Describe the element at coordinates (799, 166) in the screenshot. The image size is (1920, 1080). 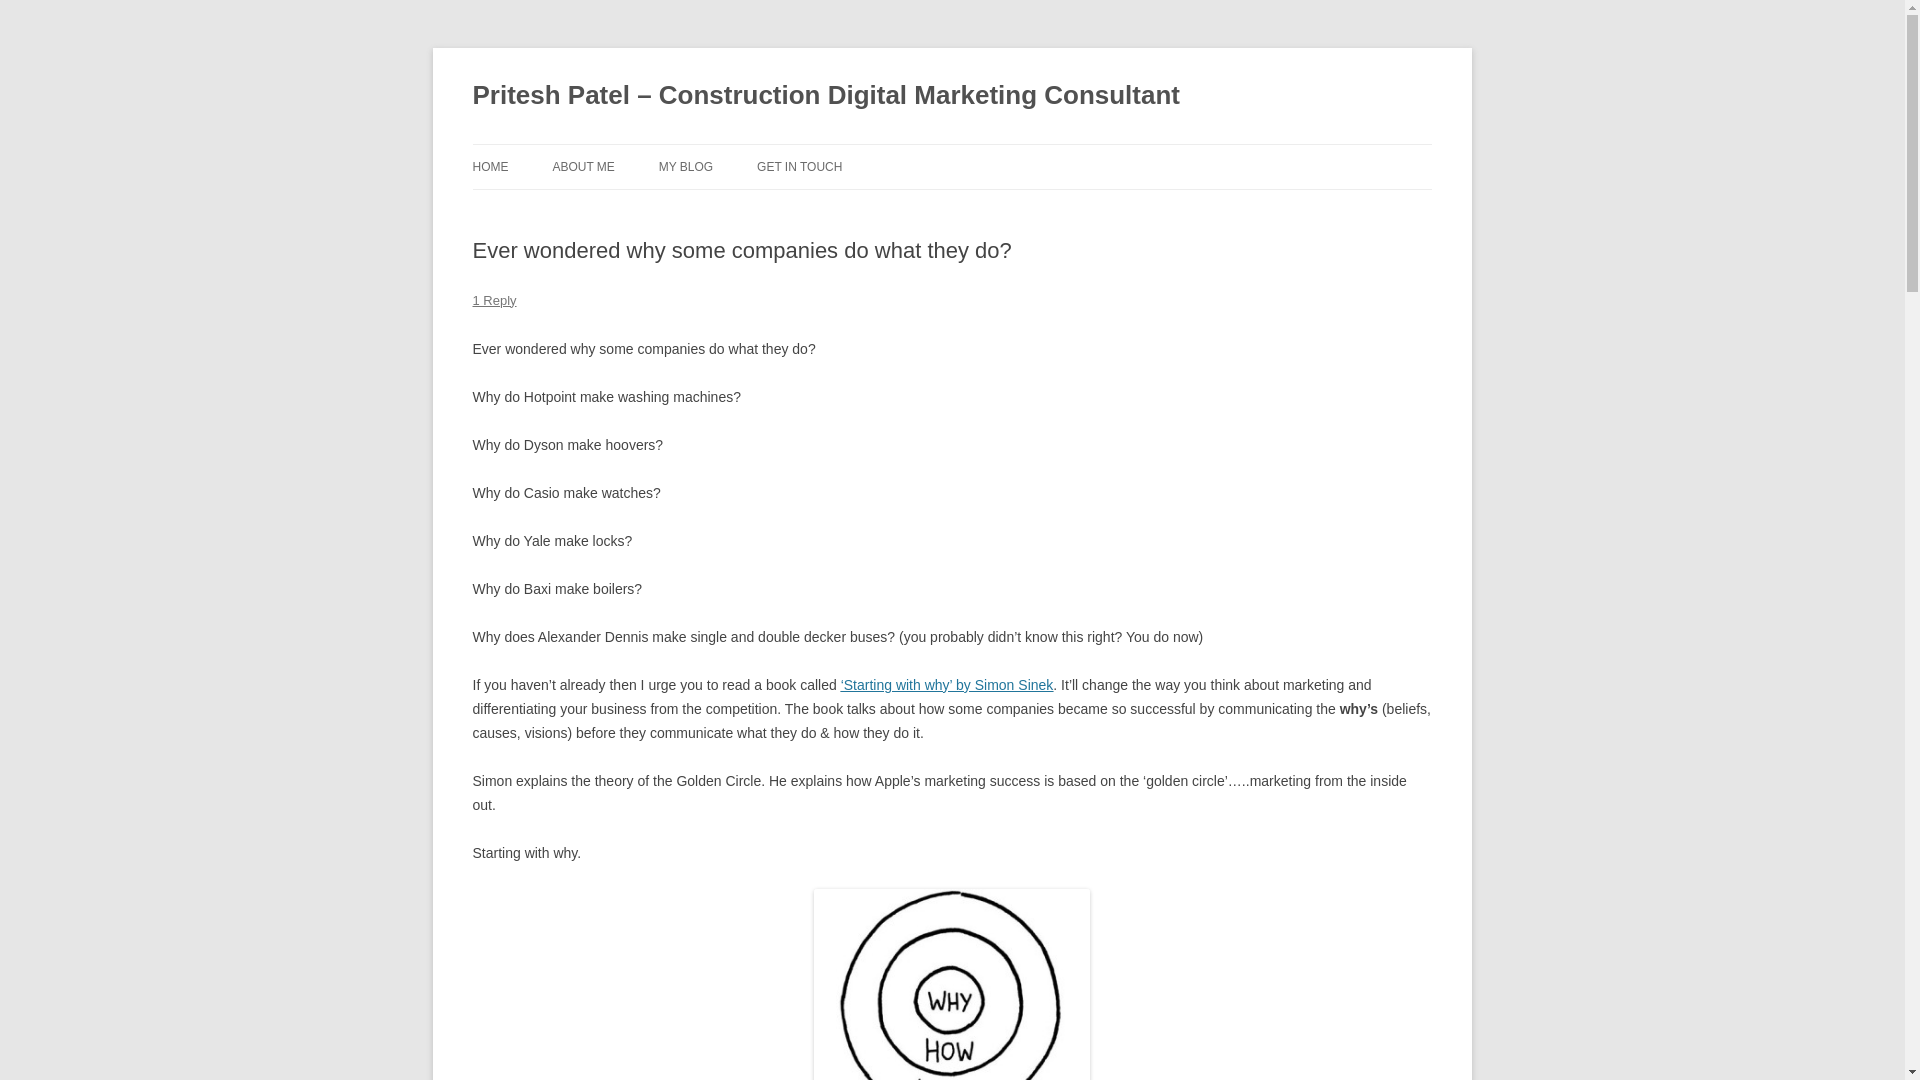
I see `GET IN TOUCH` at that location.